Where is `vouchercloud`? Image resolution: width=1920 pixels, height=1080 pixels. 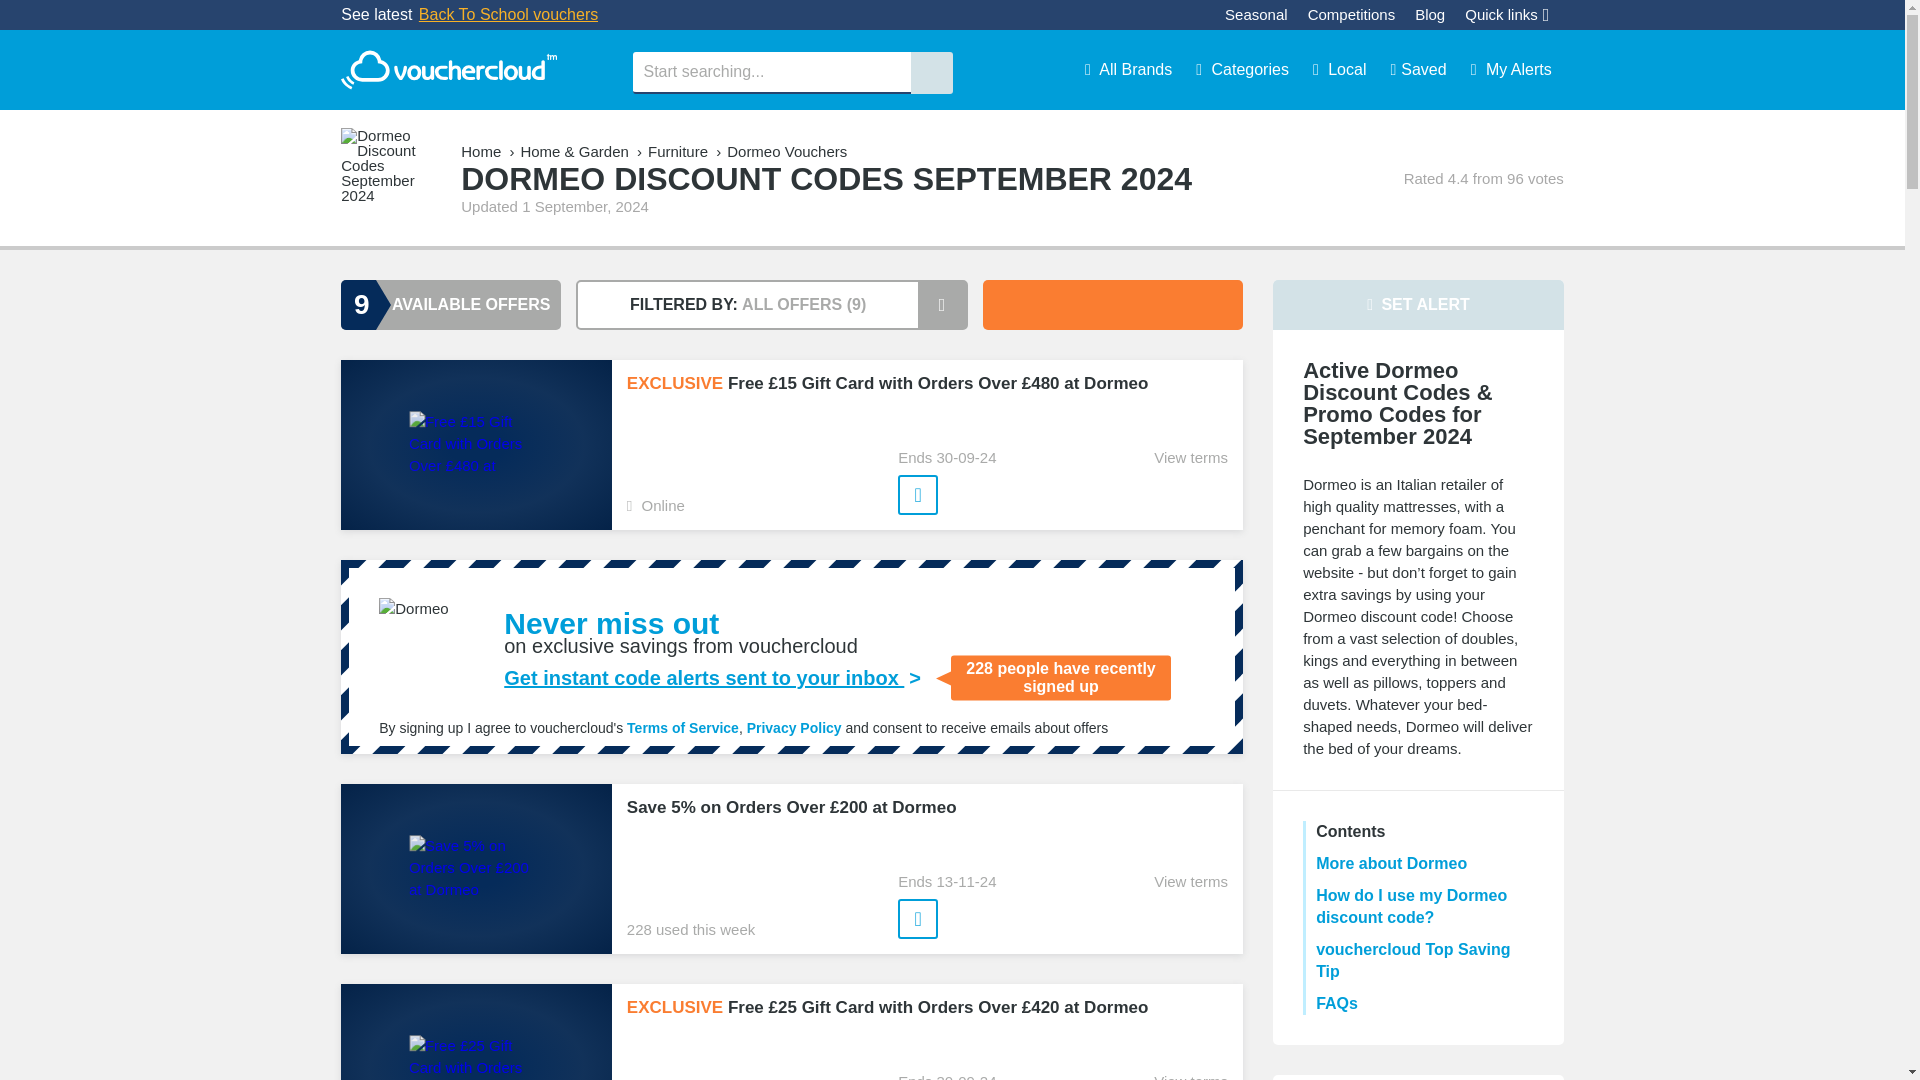 vouchercloud is located at coordinates (448, 70).